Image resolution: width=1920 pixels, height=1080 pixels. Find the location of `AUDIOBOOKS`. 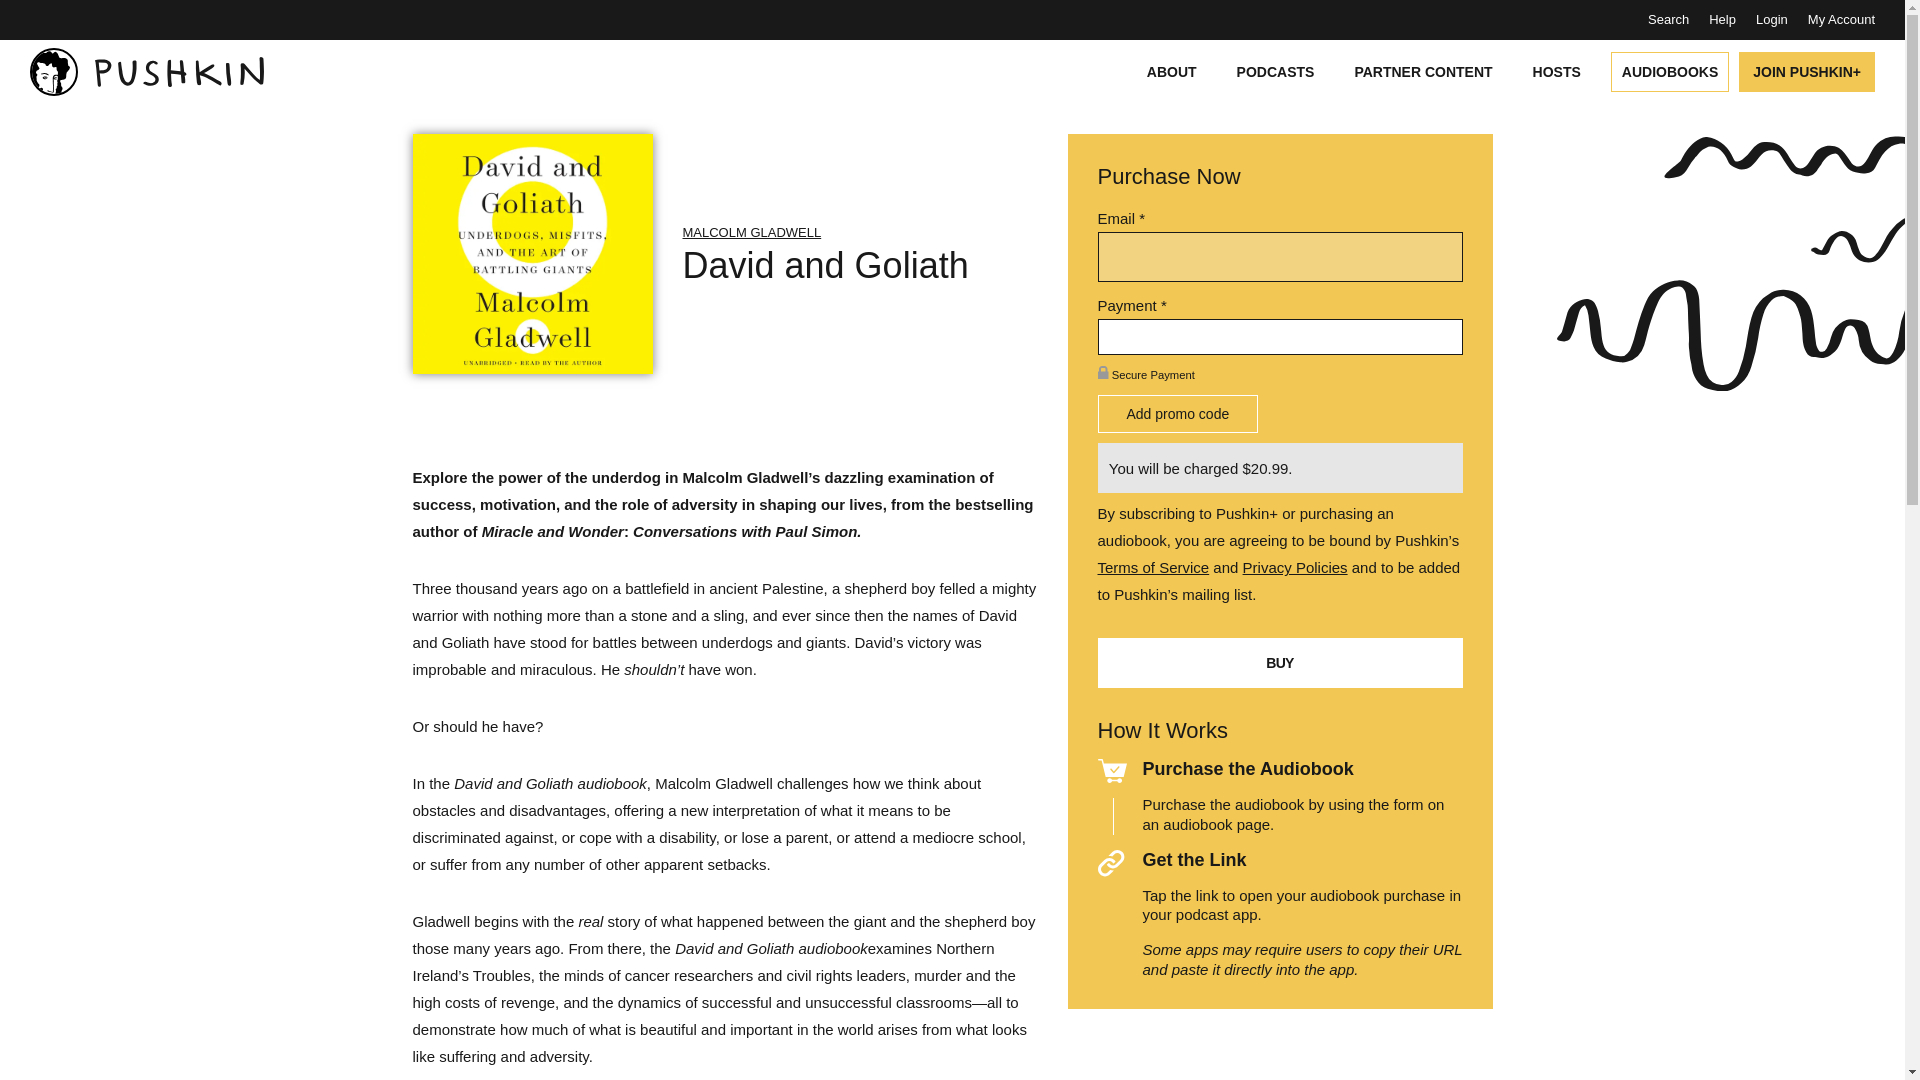

AUDIOBOOKS is located at coordinates (1665, 71).